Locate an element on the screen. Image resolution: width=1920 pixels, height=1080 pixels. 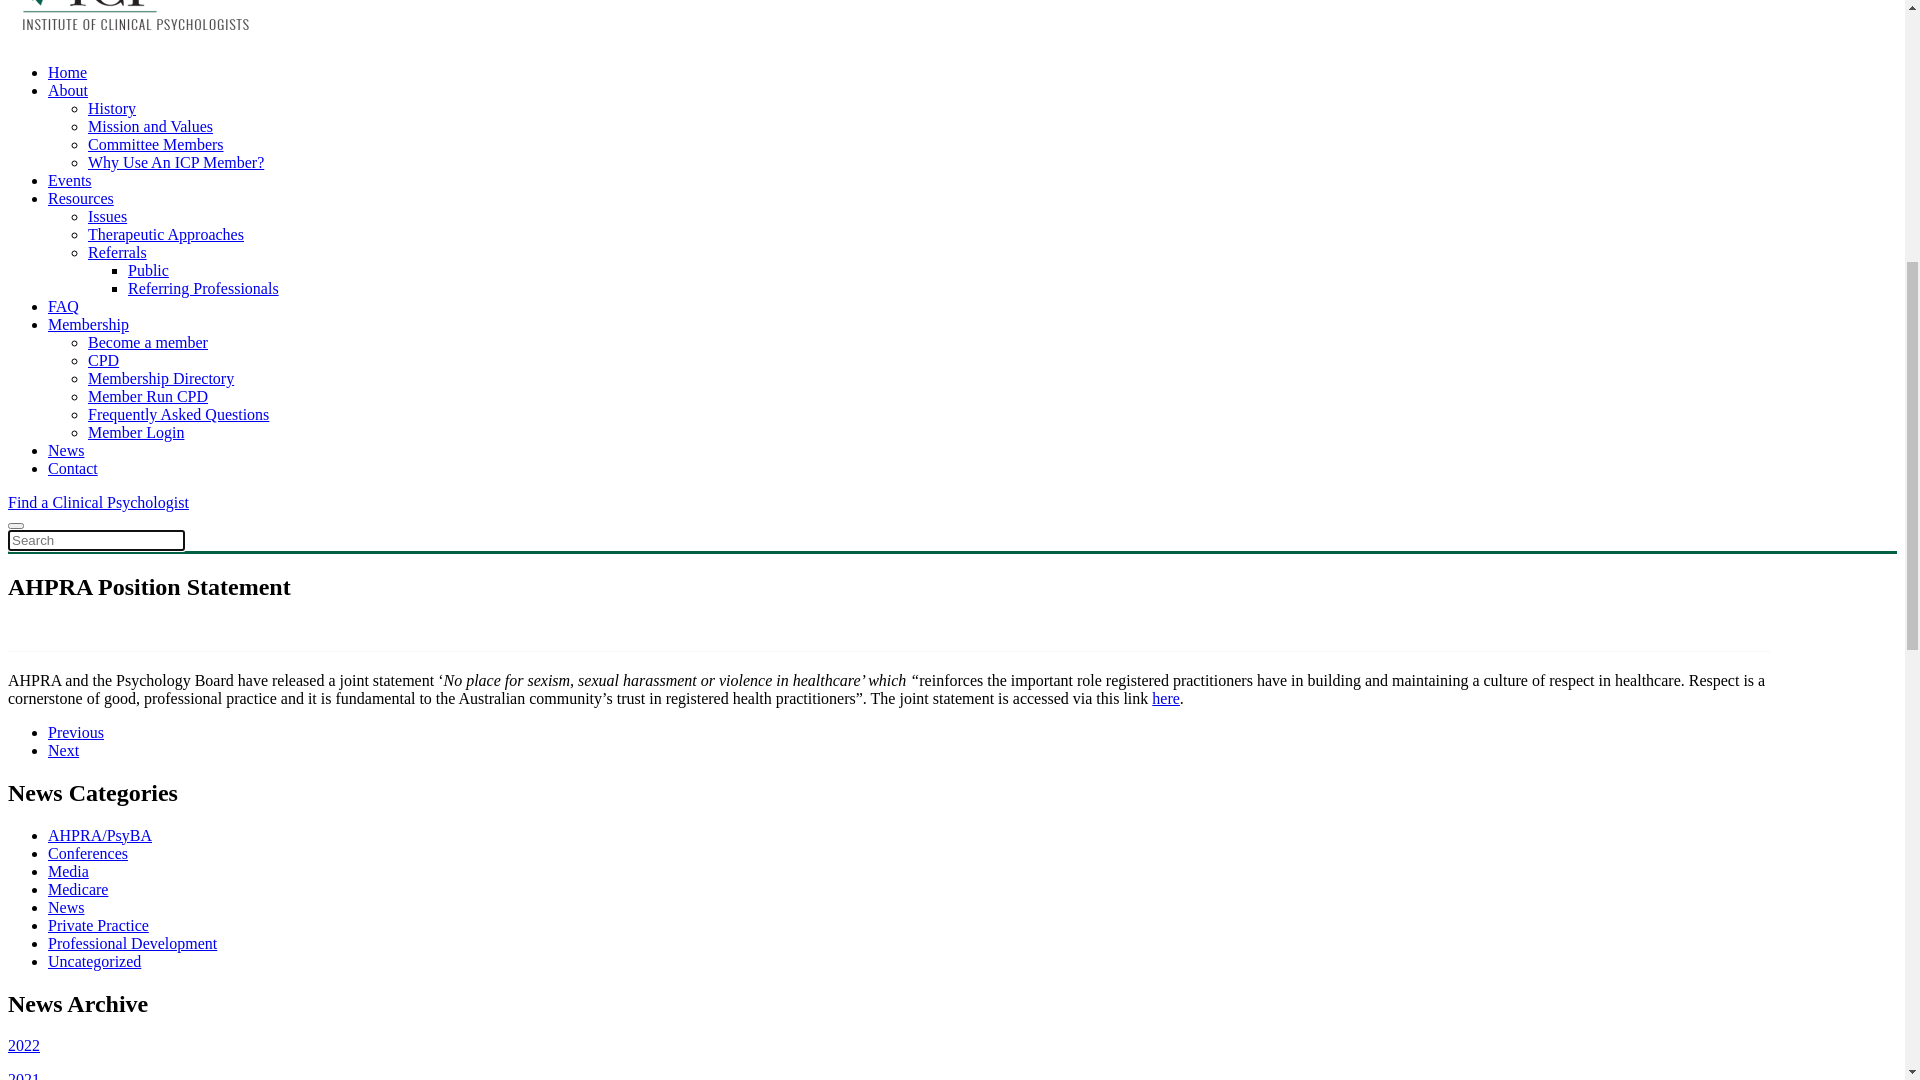
About is located at coordinates (68, 190).